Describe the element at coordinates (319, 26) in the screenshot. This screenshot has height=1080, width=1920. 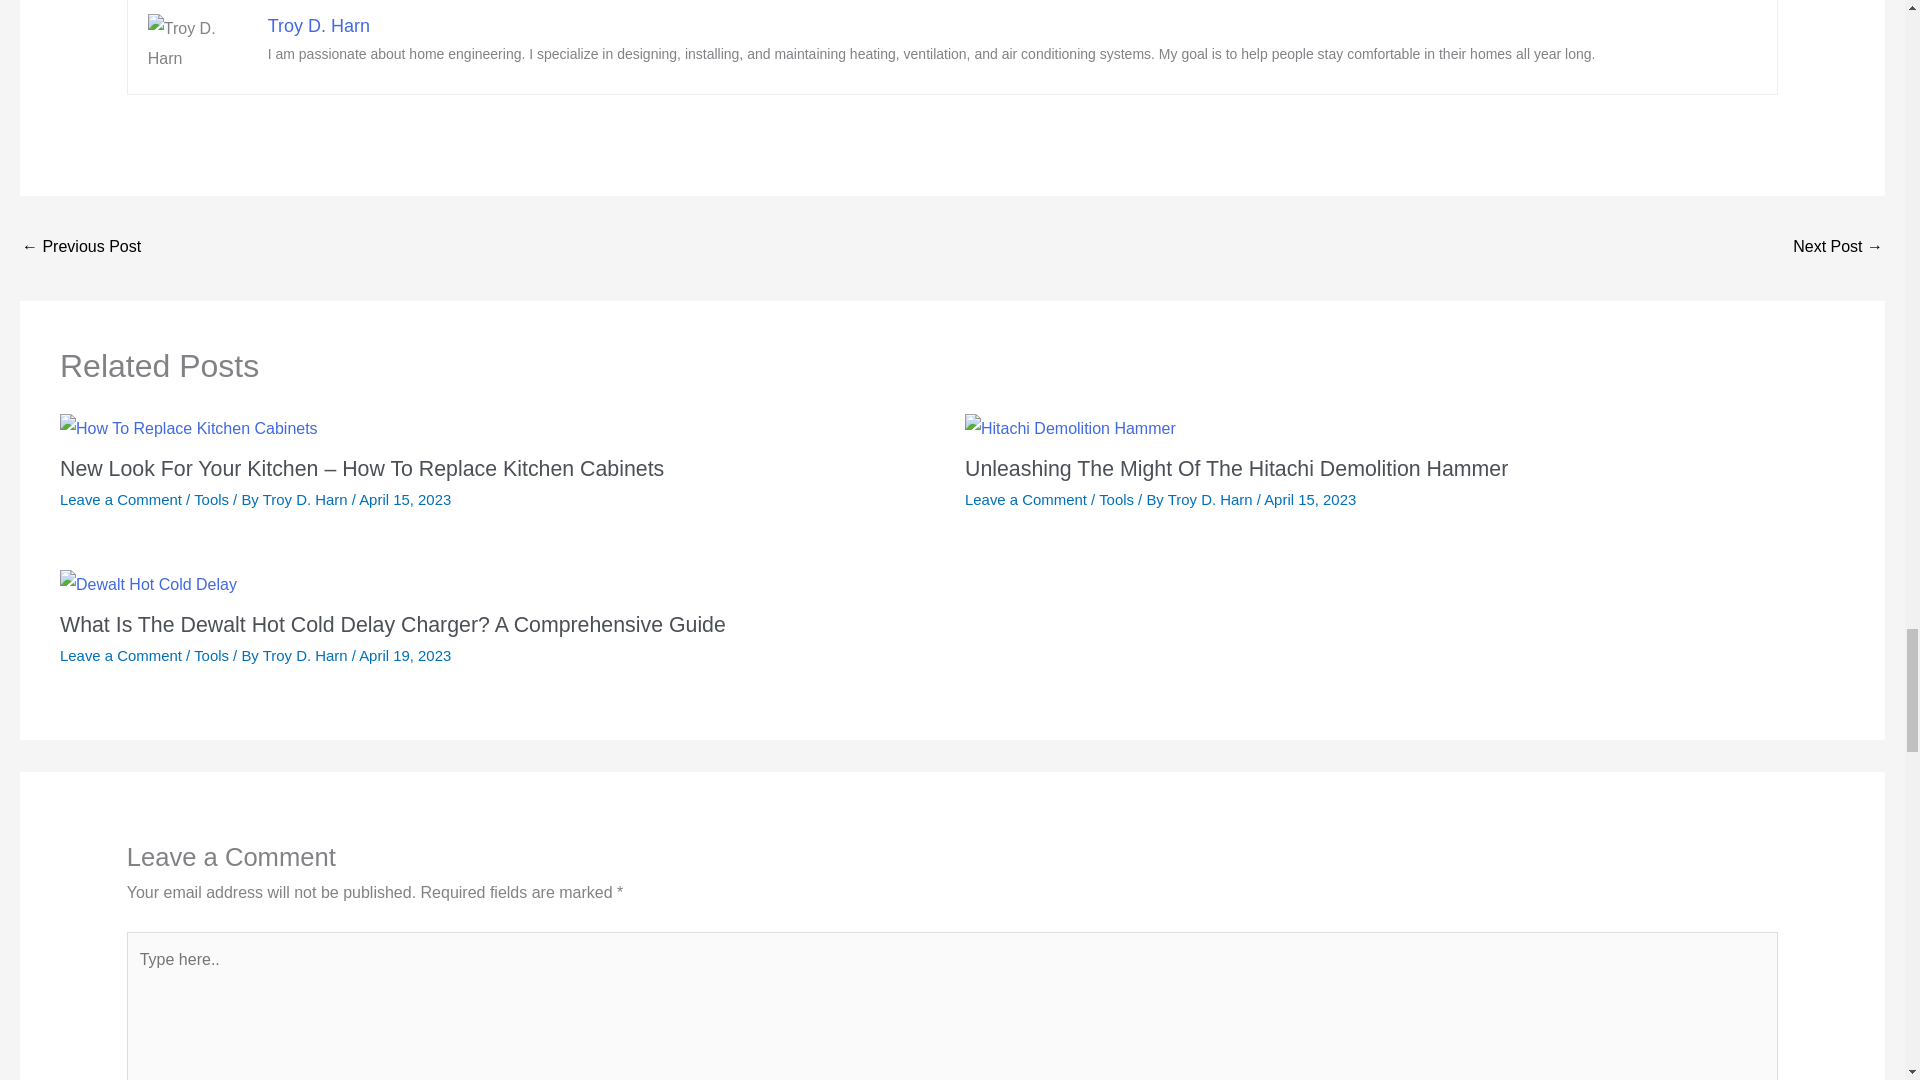
I see `Troy D. Harn` at that location.